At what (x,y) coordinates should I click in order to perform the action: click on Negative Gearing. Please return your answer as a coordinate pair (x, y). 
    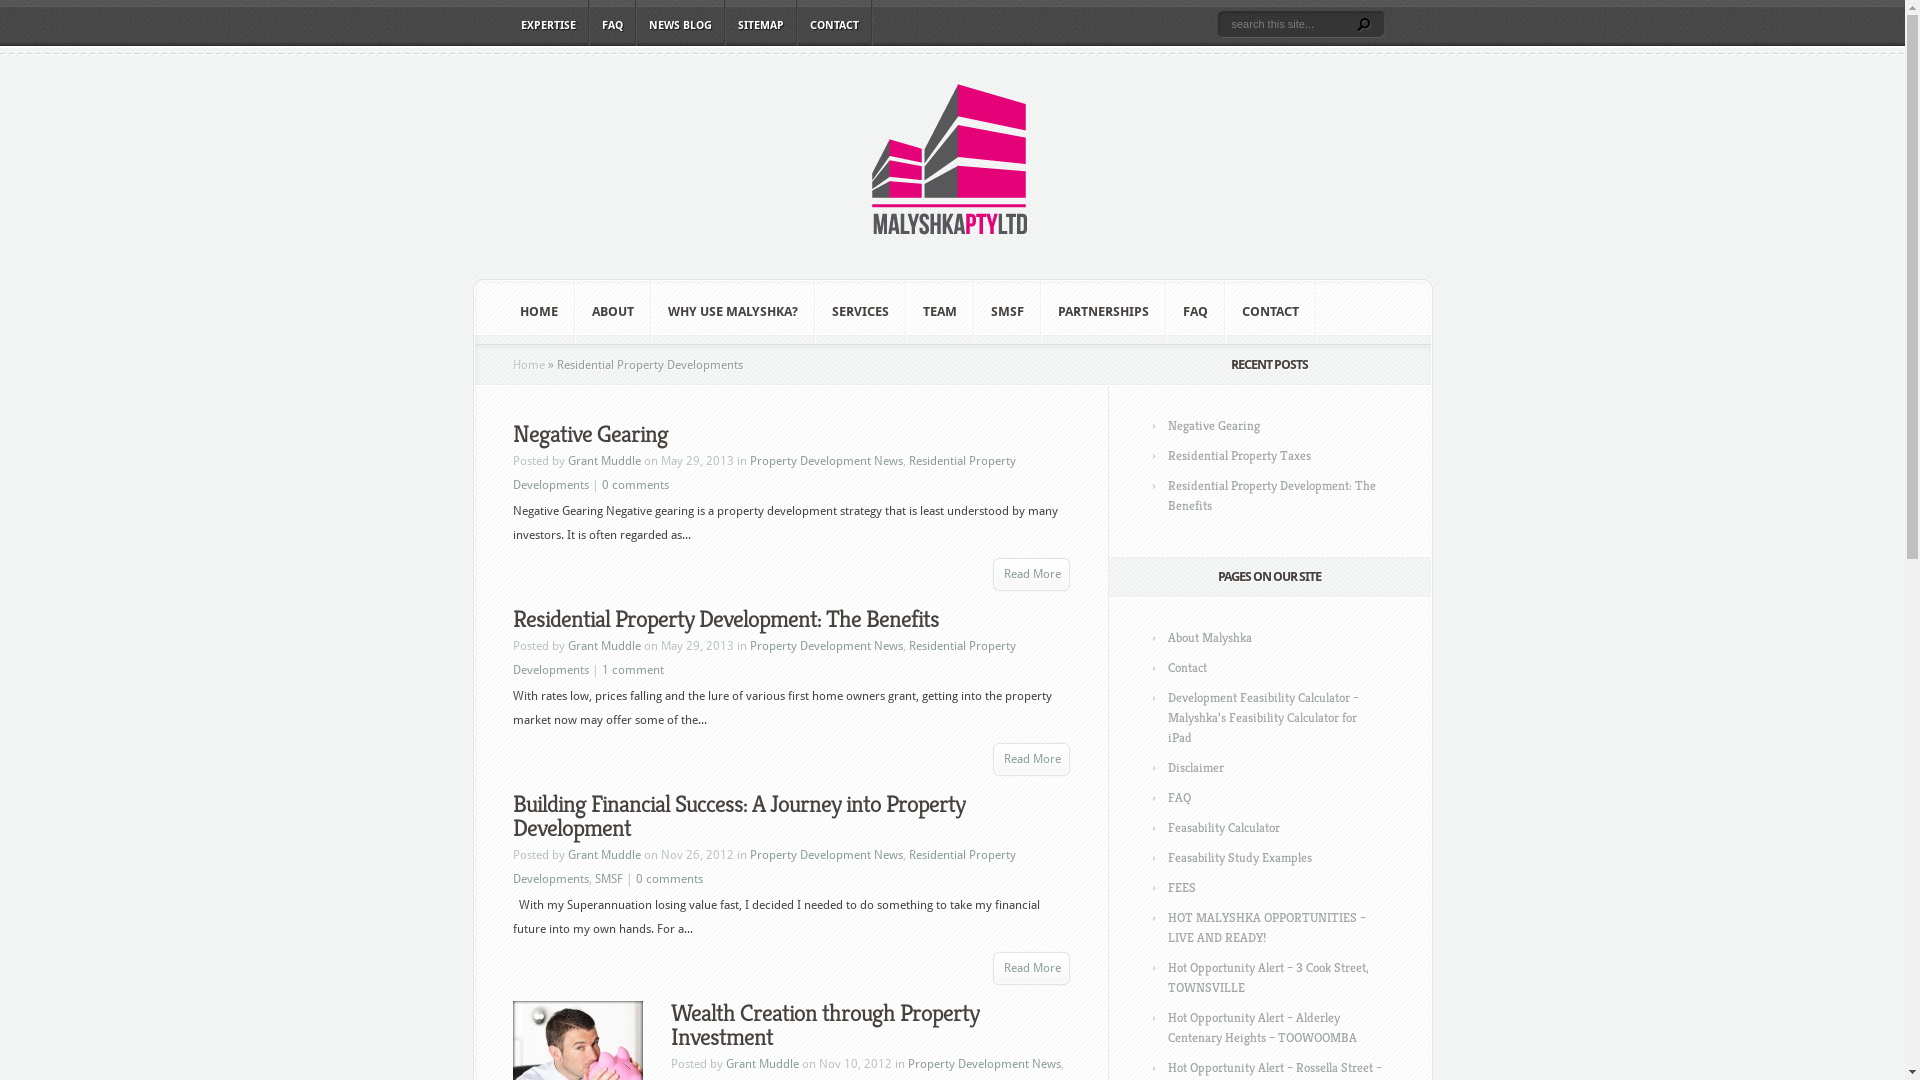
    Looking at the image, I should click on (1214, 426).